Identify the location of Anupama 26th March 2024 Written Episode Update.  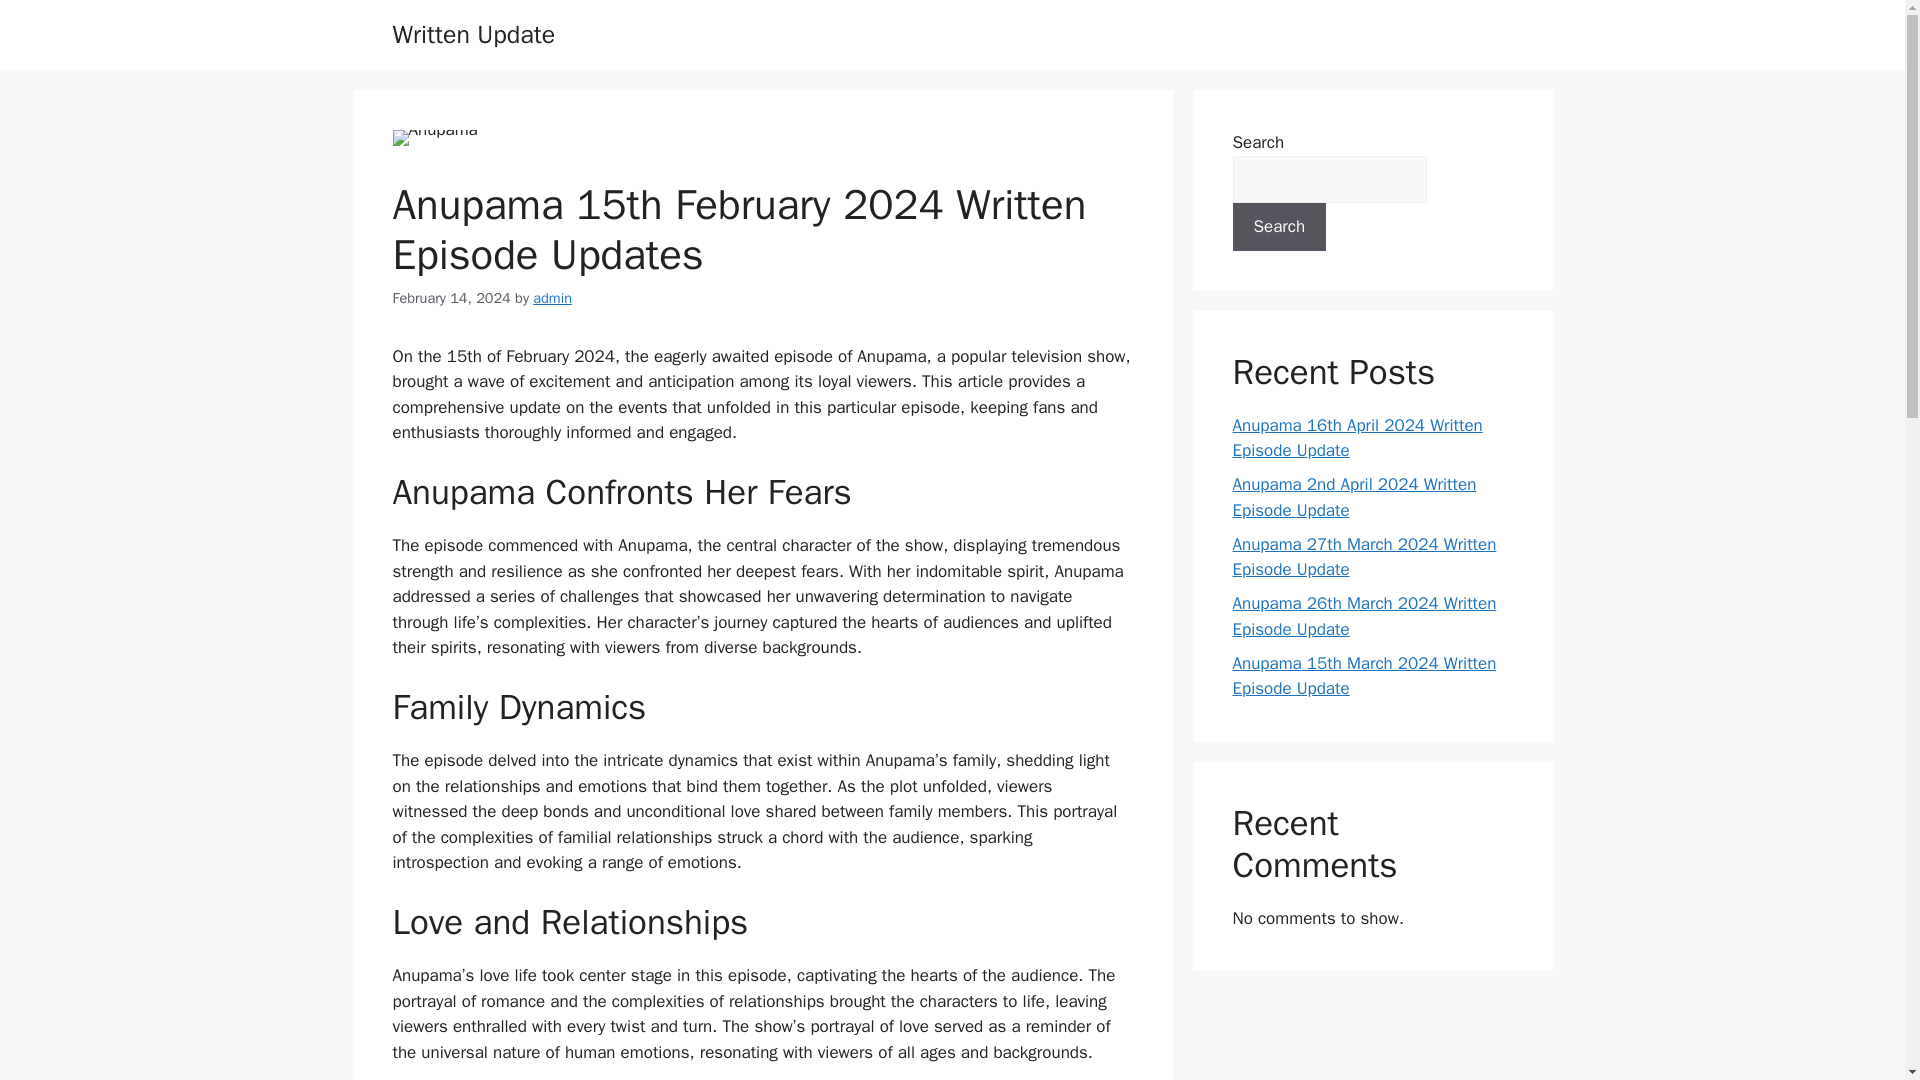
(1364, 616).